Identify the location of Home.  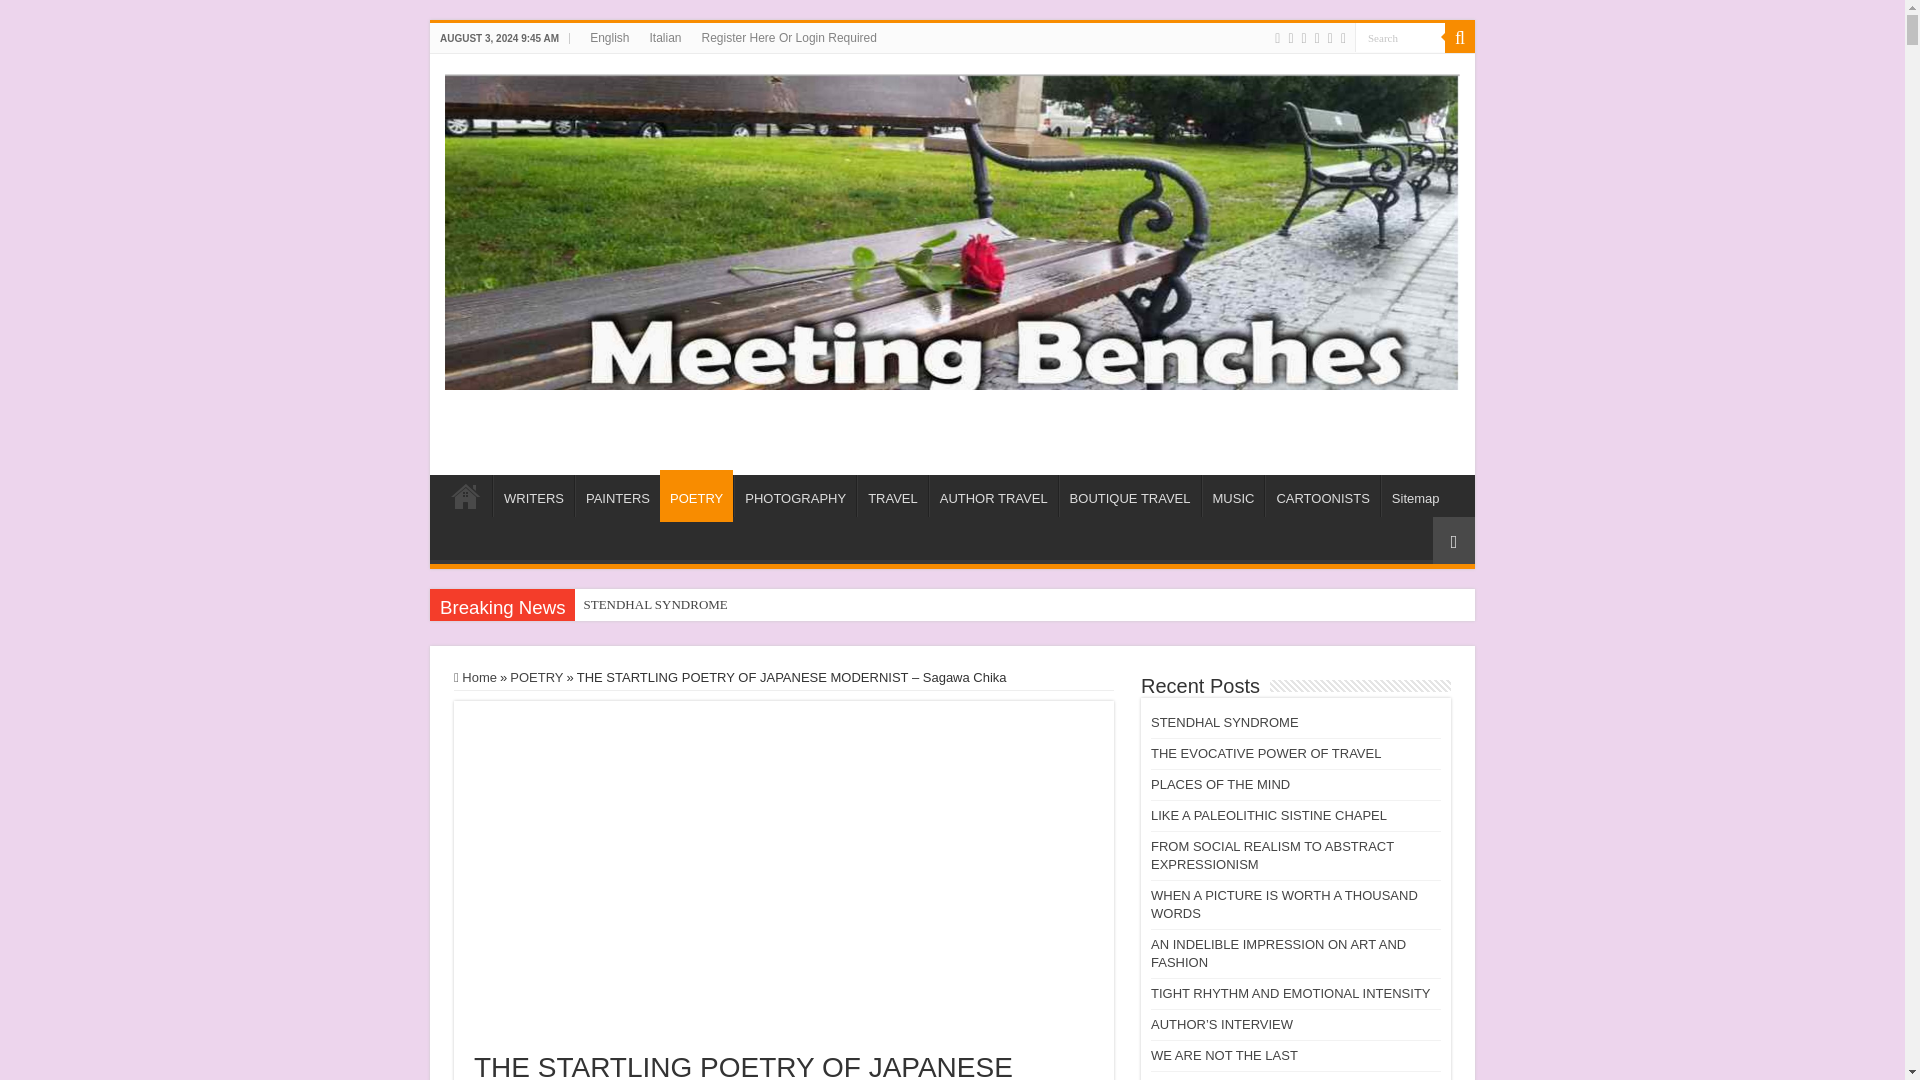
(465, 496).